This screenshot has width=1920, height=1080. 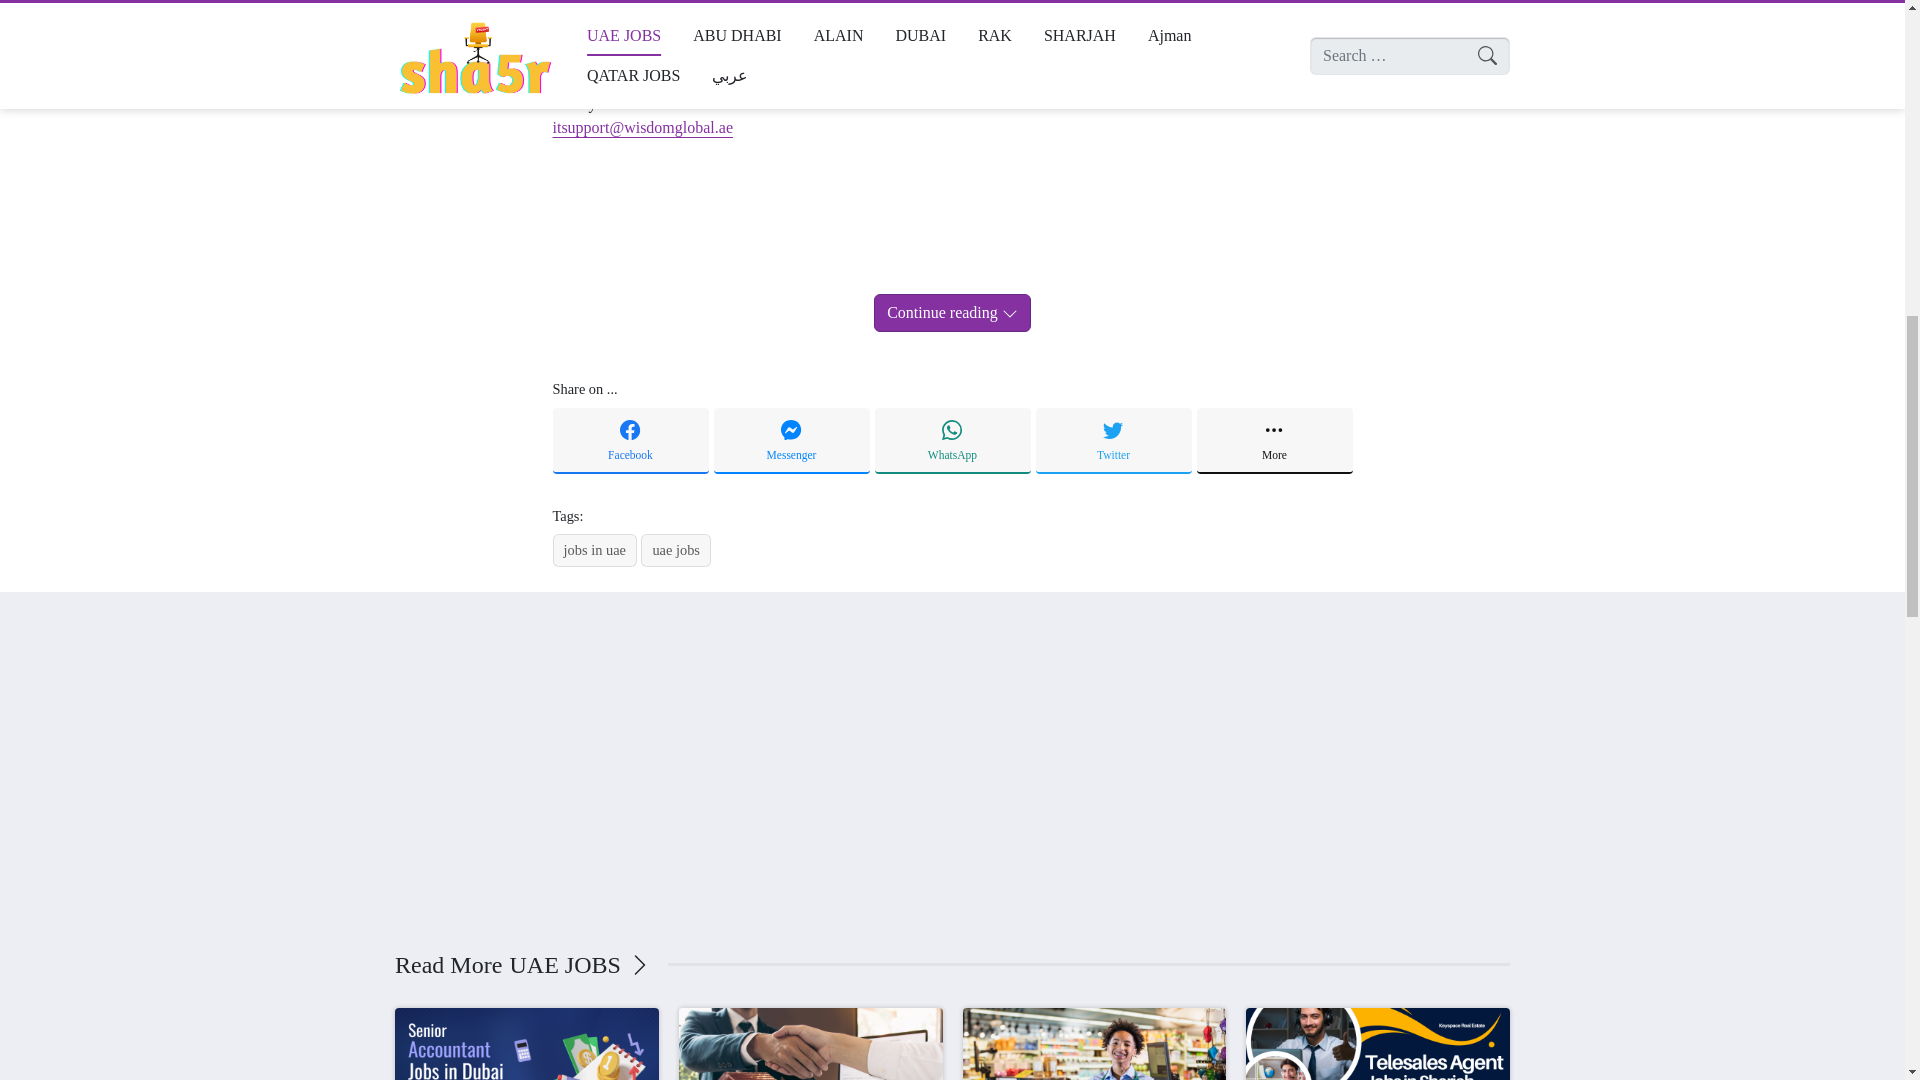 What do you see at coordinates (792, 441) in the screenshot?
I see `Messenger` at bounding box center [792, 441].